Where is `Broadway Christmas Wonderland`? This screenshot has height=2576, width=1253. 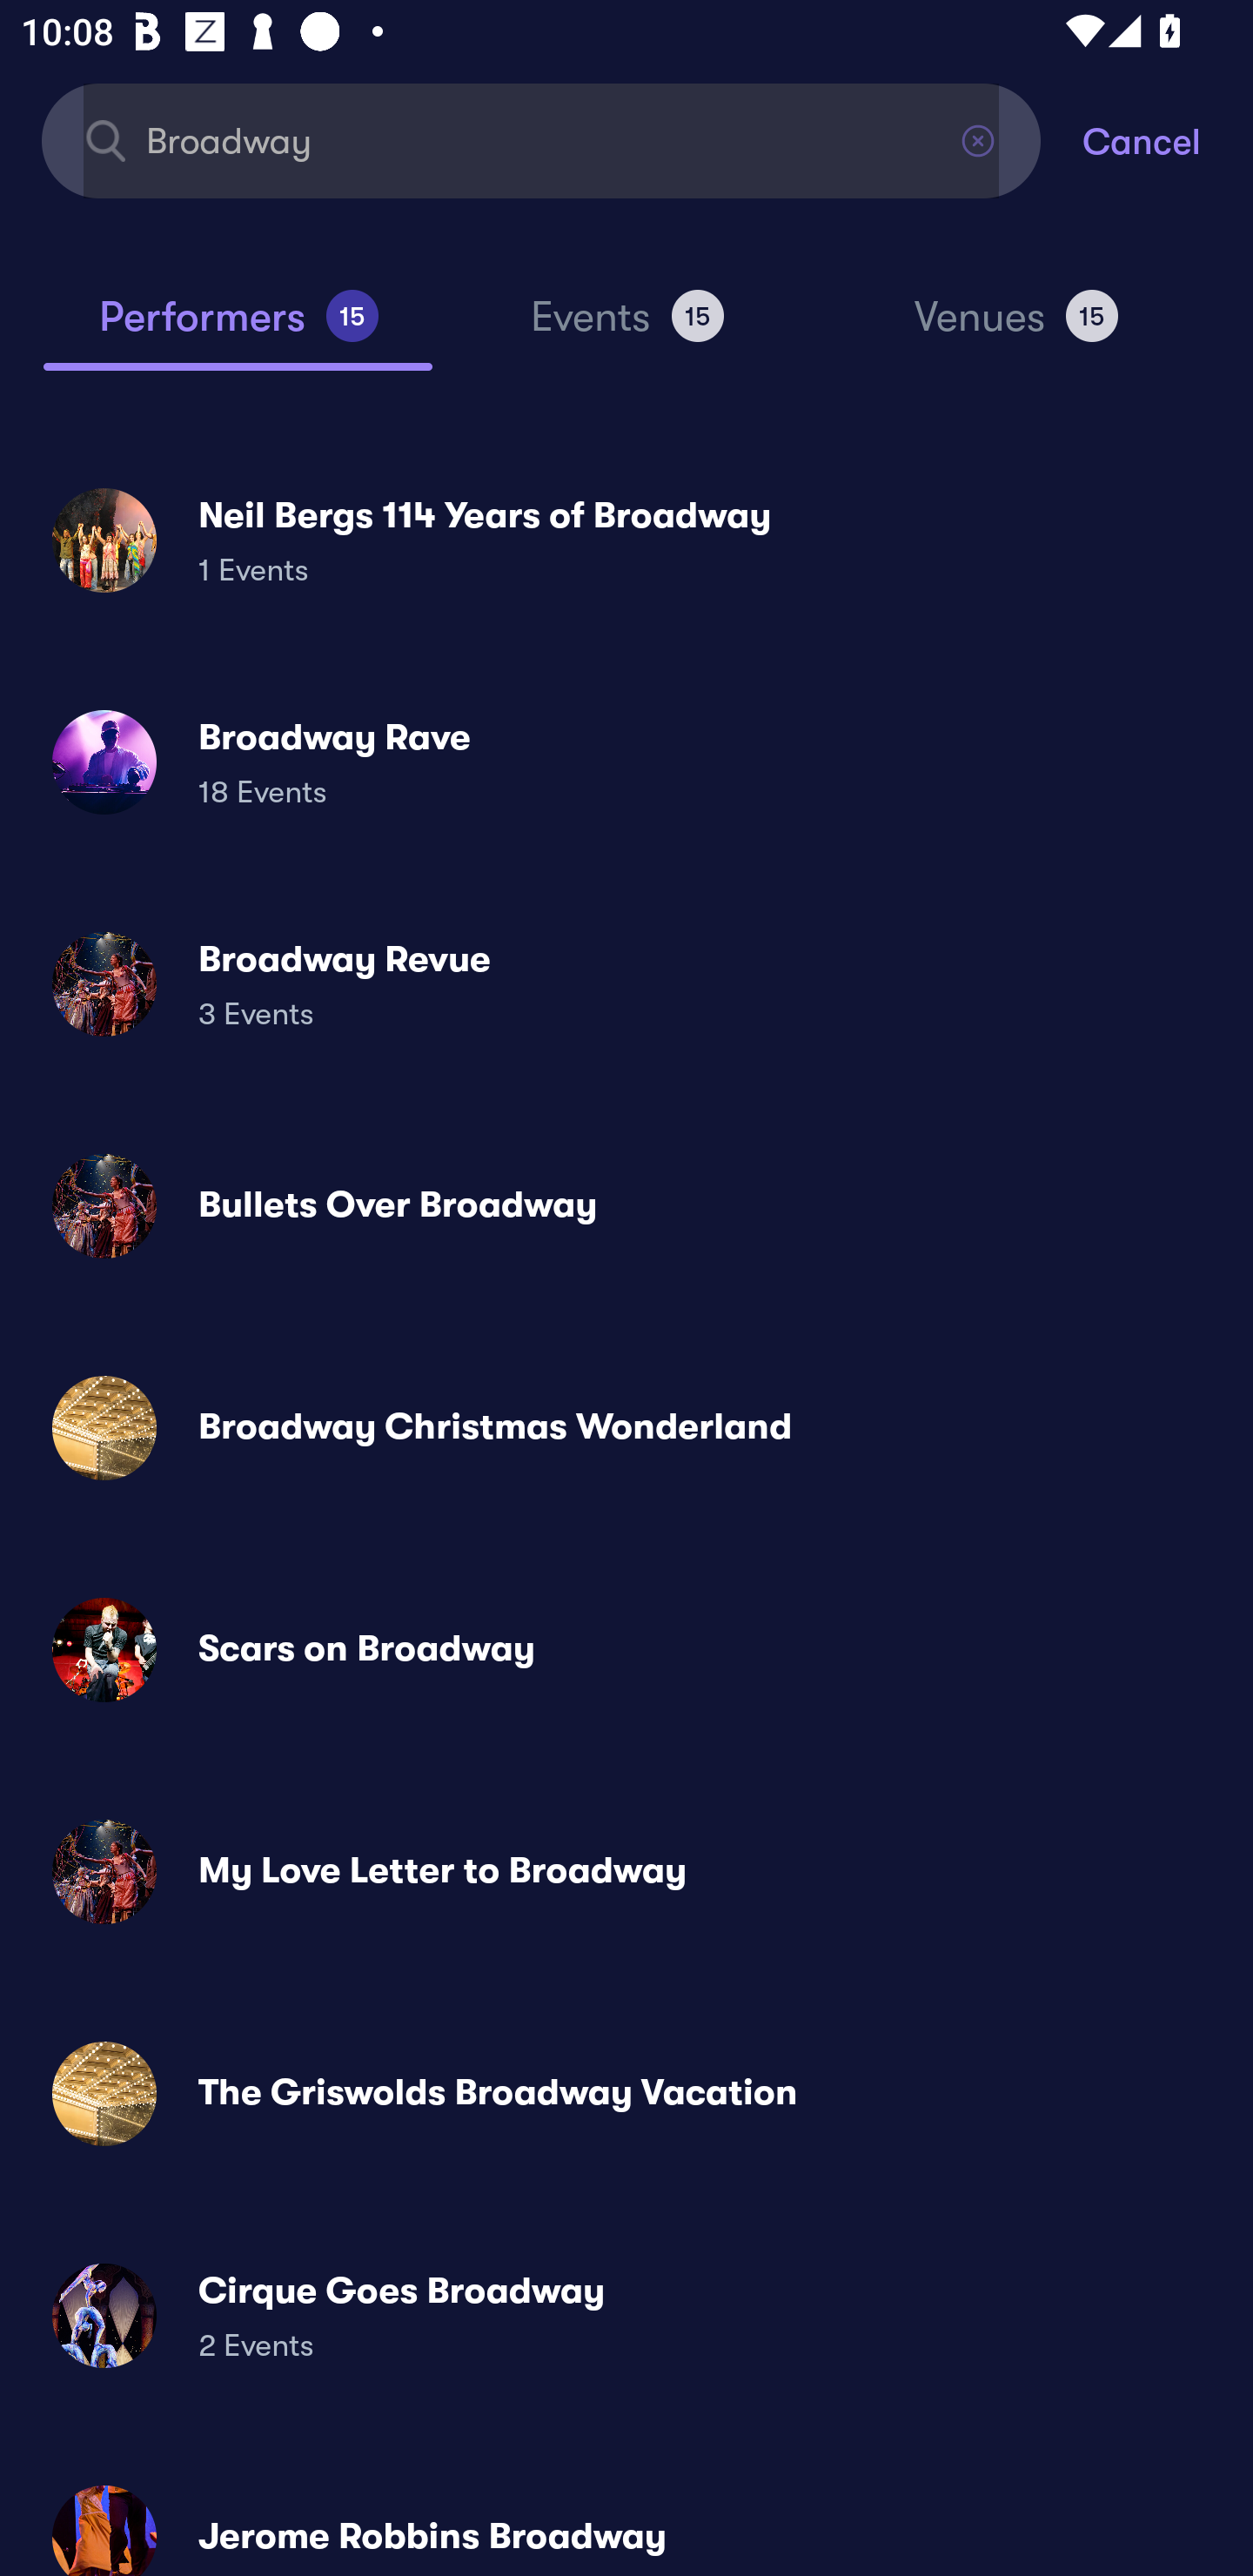 Broadway Christmas Wonderland is located at coordinates (626, 1428).